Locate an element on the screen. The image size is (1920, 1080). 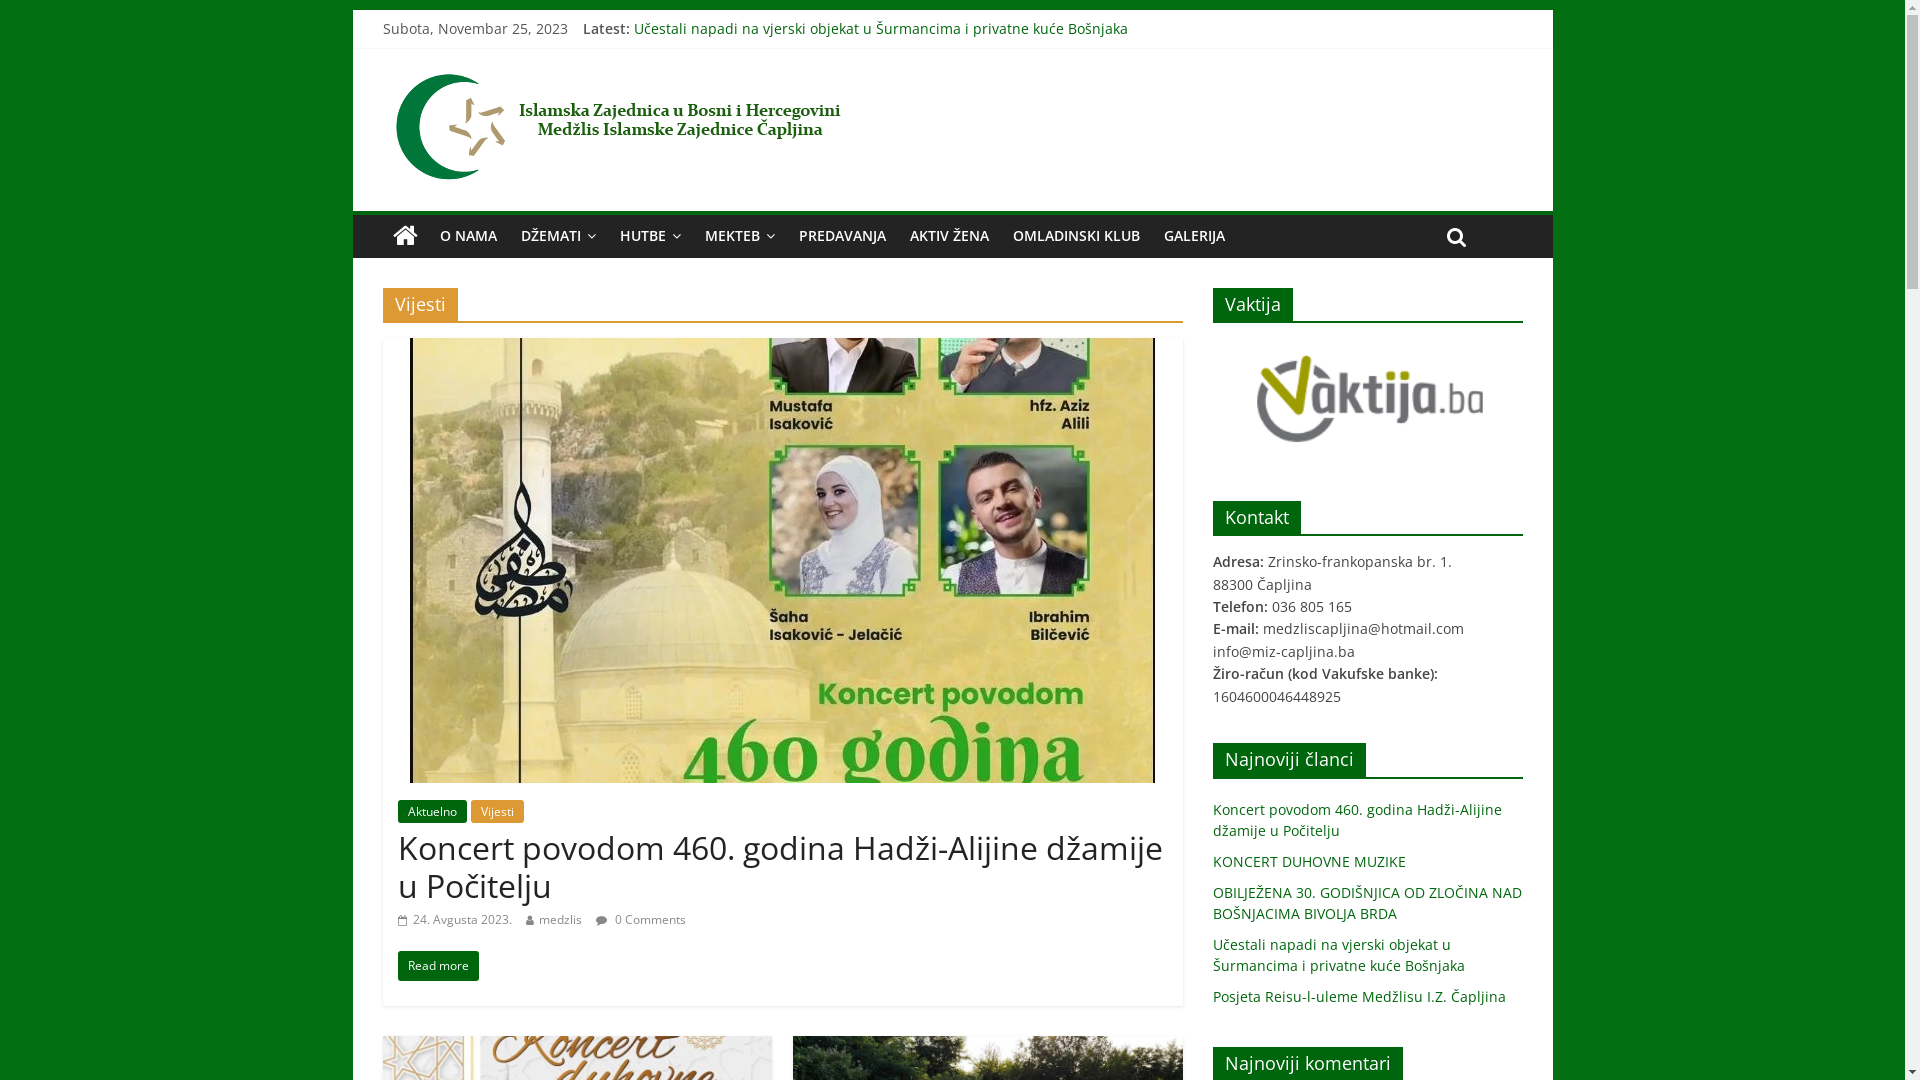
OMLADINSKI KLUB is located at coordinates (1076, 236).